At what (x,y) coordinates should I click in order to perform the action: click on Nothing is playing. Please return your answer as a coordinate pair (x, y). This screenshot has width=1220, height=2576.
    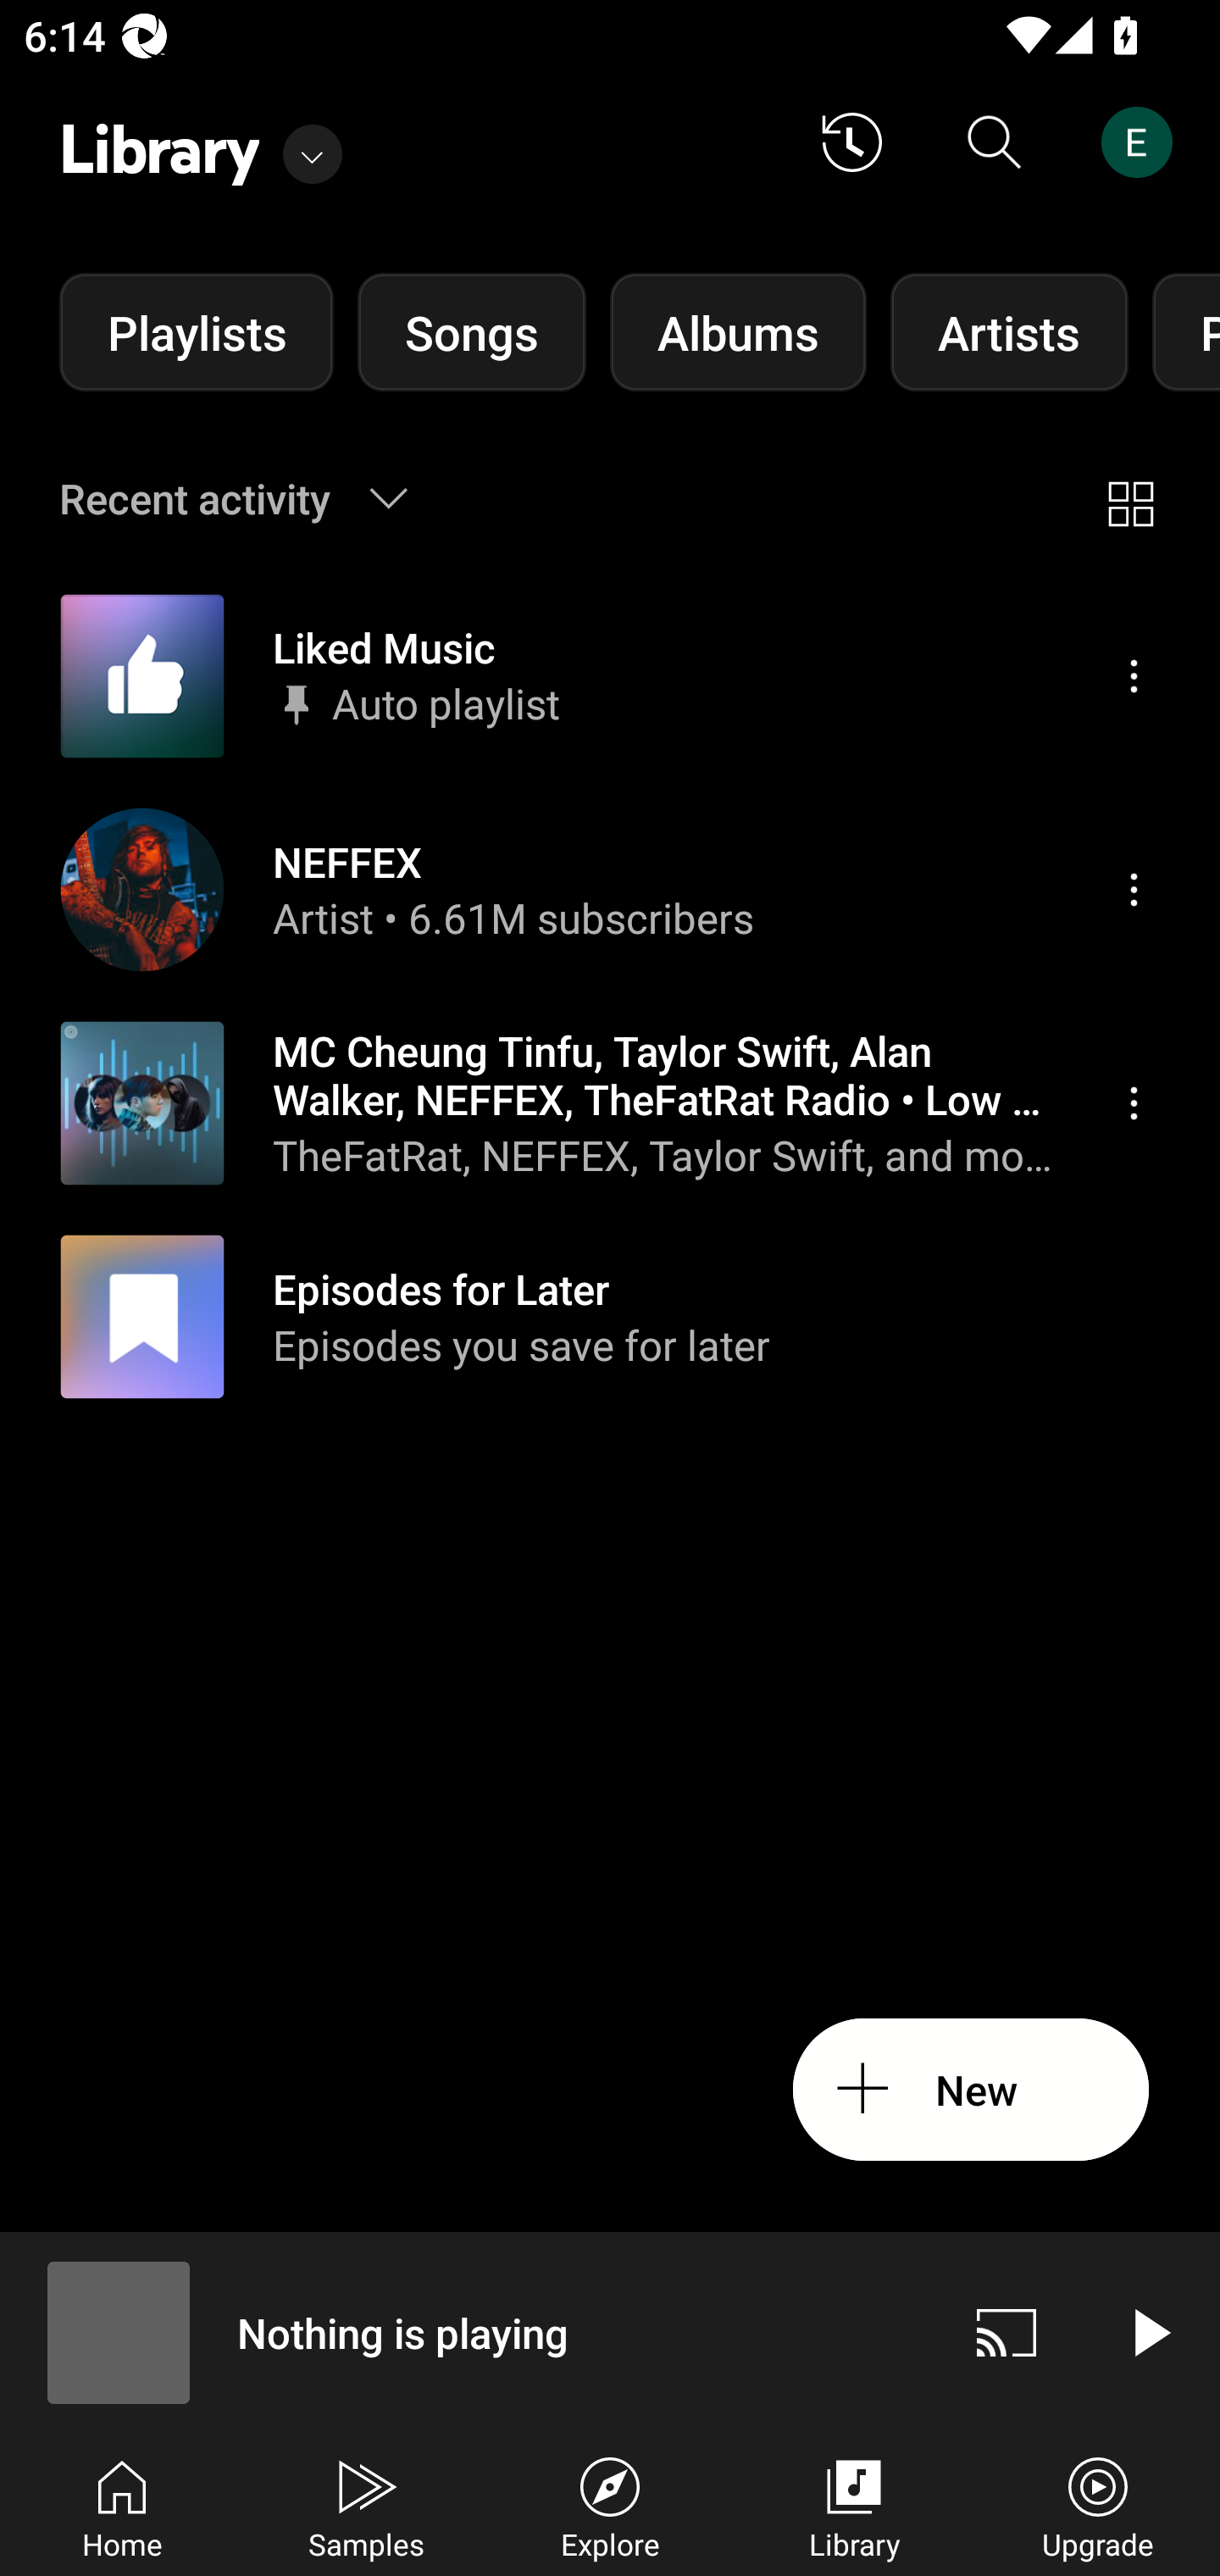
    Looking at the image, I should click on (468, 2332).